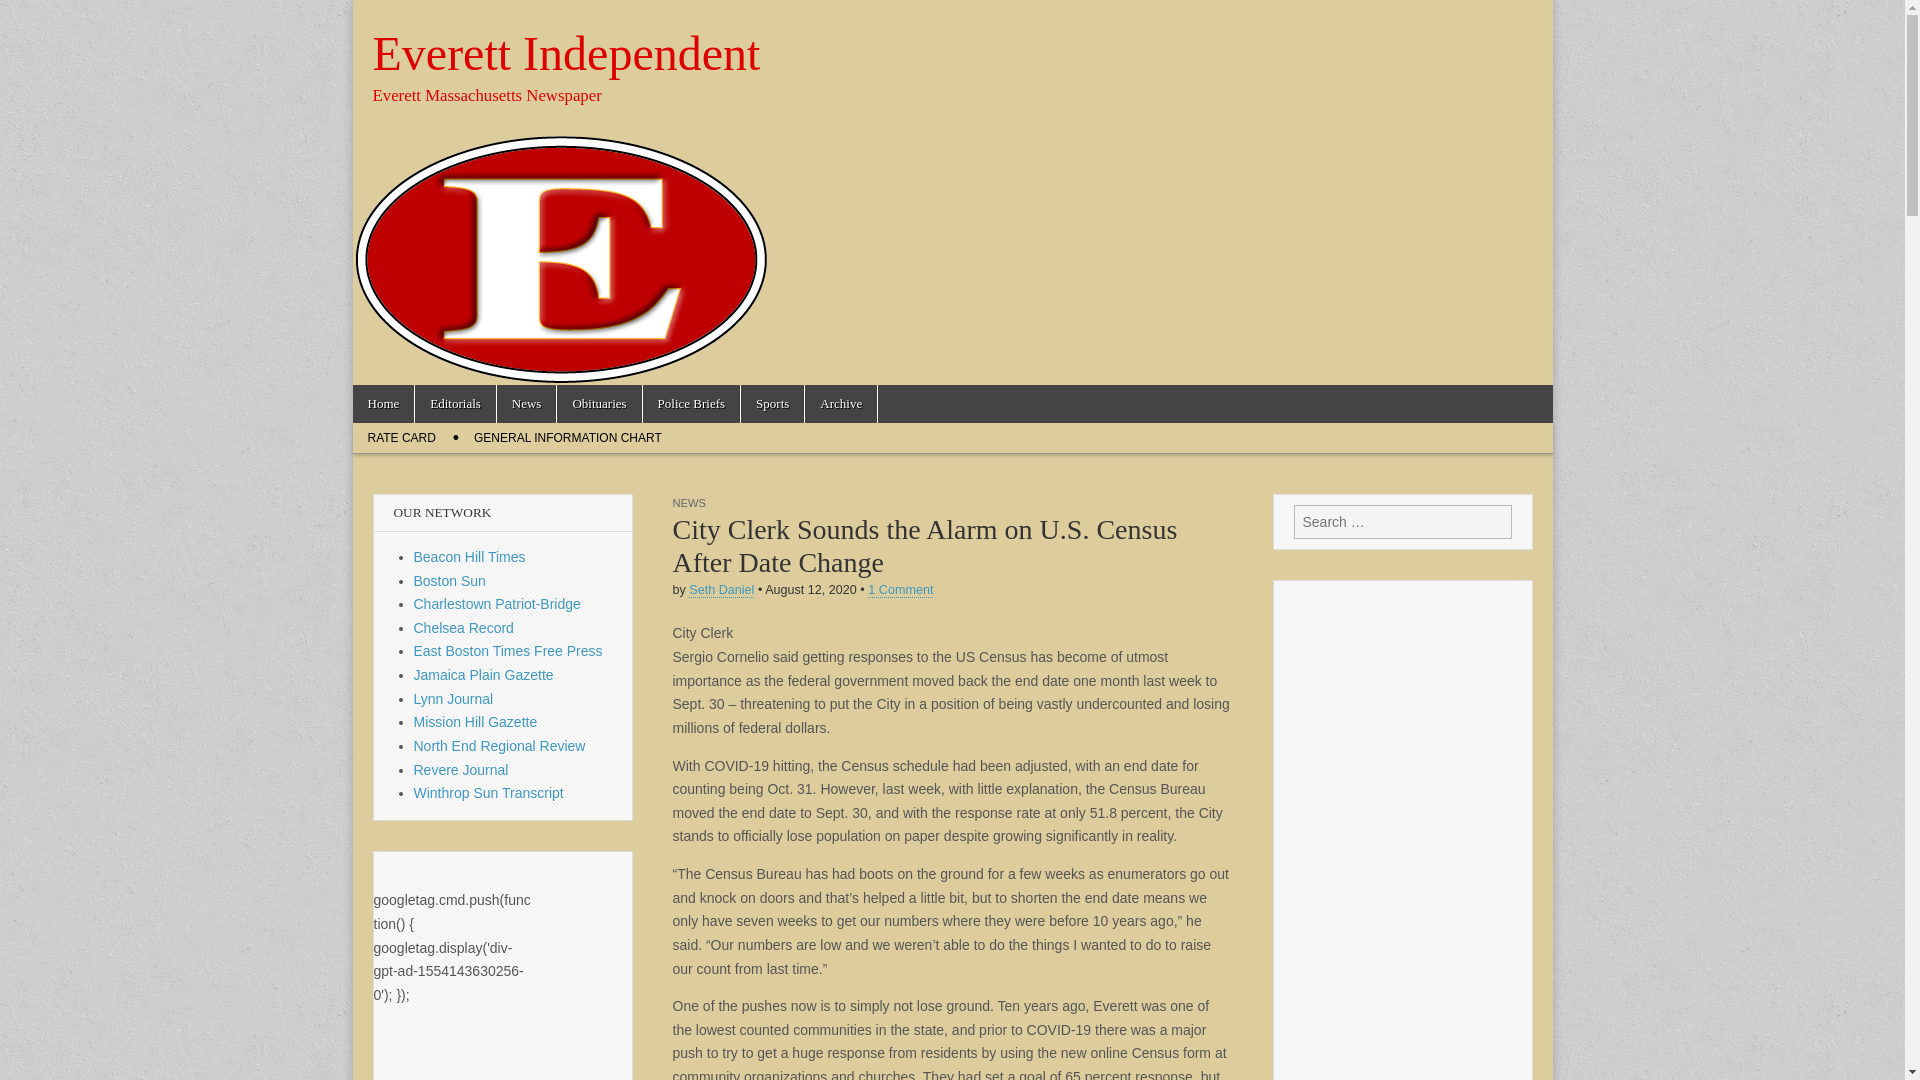 The width and height of the screenshot is (1920, 1080). I want to click on Jamaica Plain Gazette, so click(484, 674).